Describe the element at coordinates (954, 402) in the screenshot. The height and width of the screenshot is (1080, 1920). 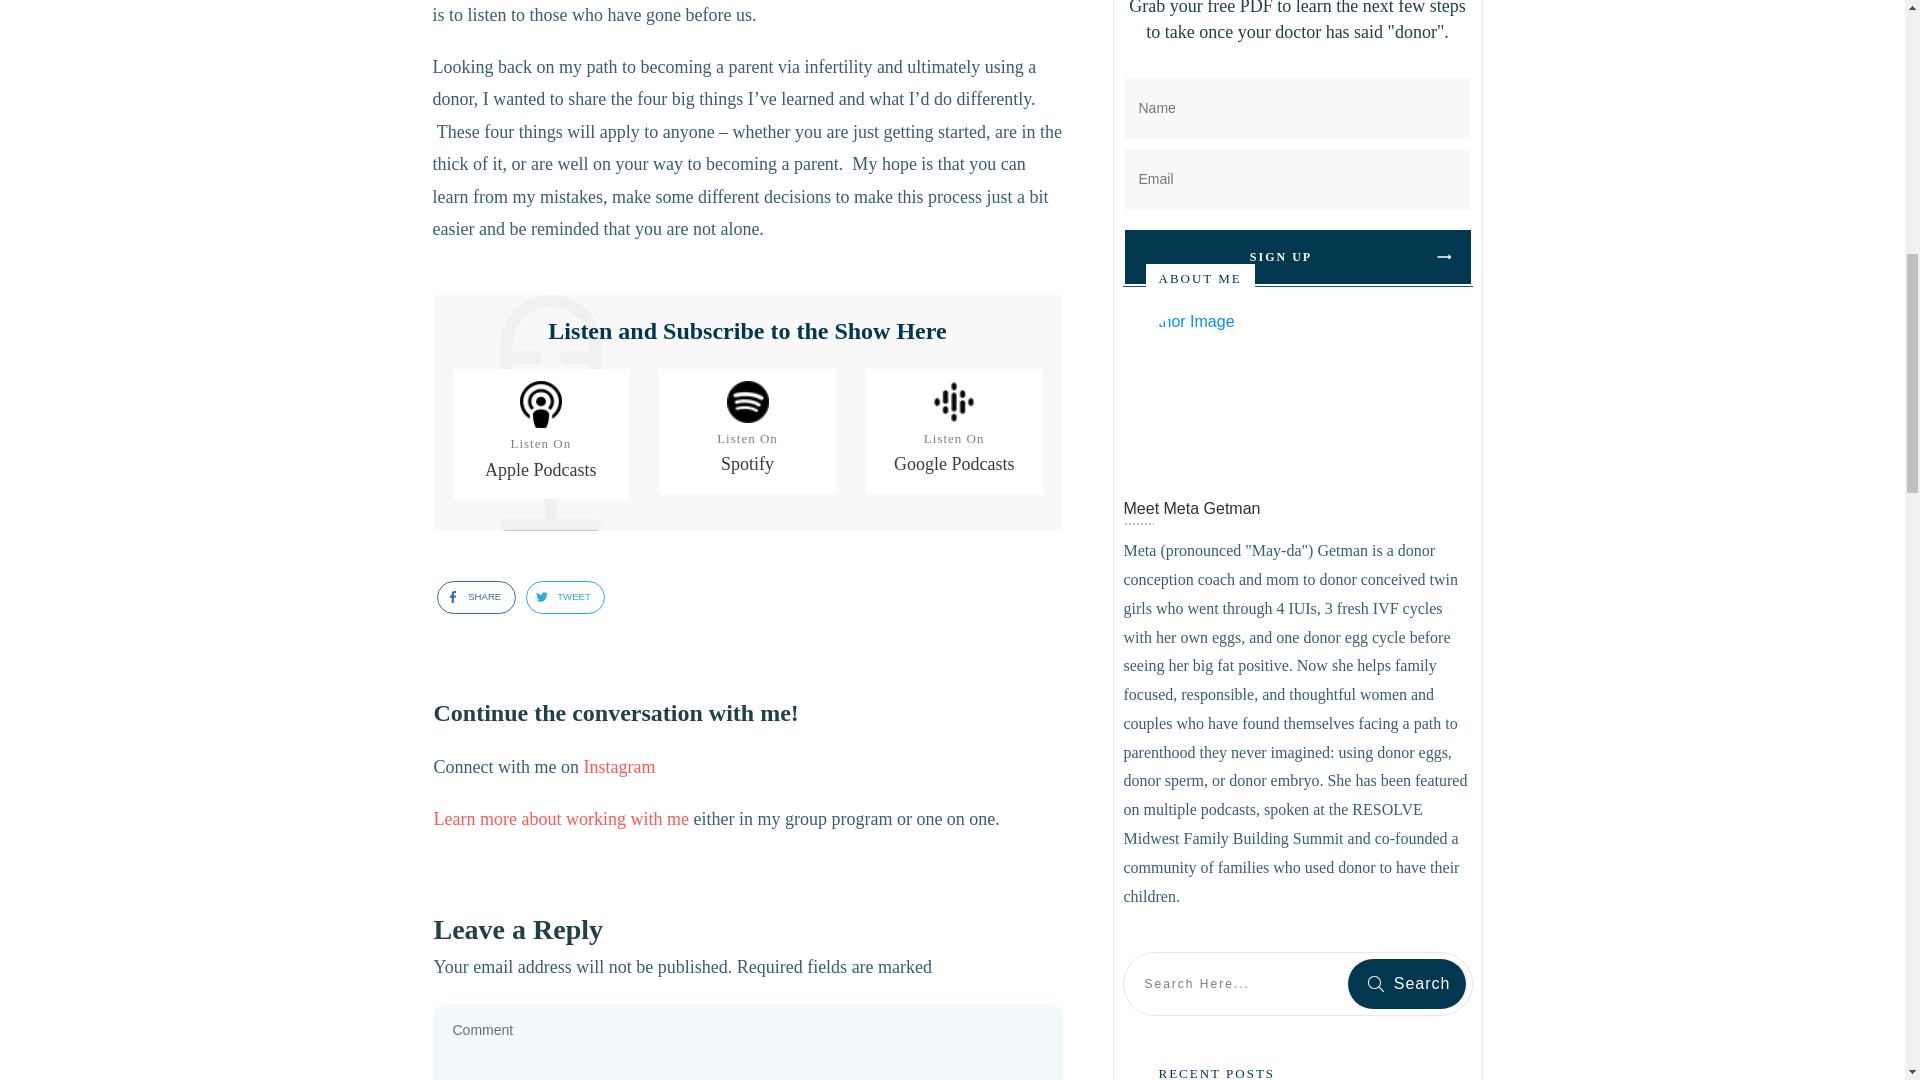
I see `GPodcastLogo-Symbol` at that location.